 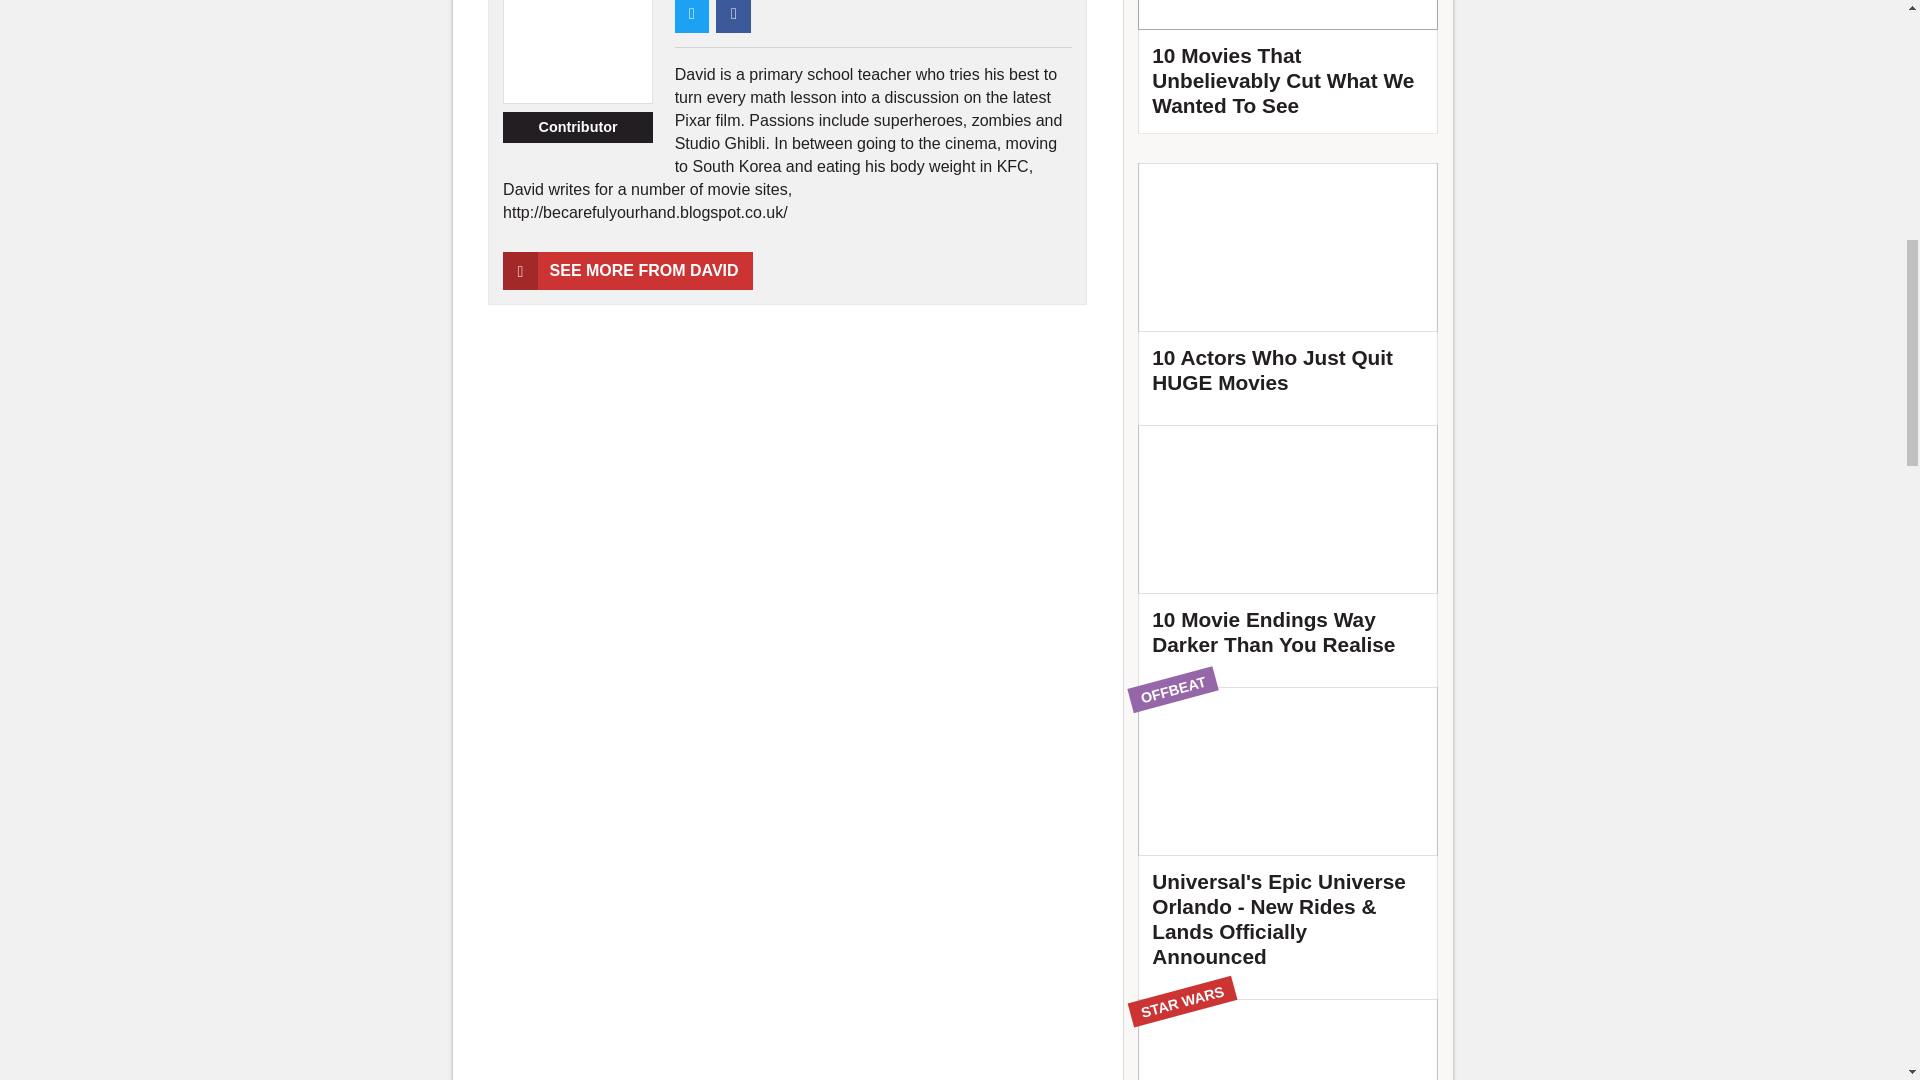 What do you see at coordinates (1288, 548) in the screenshot?
I see `10 Movie Endings Way Darker Than You Realise` at bounding box center [1288, 548].